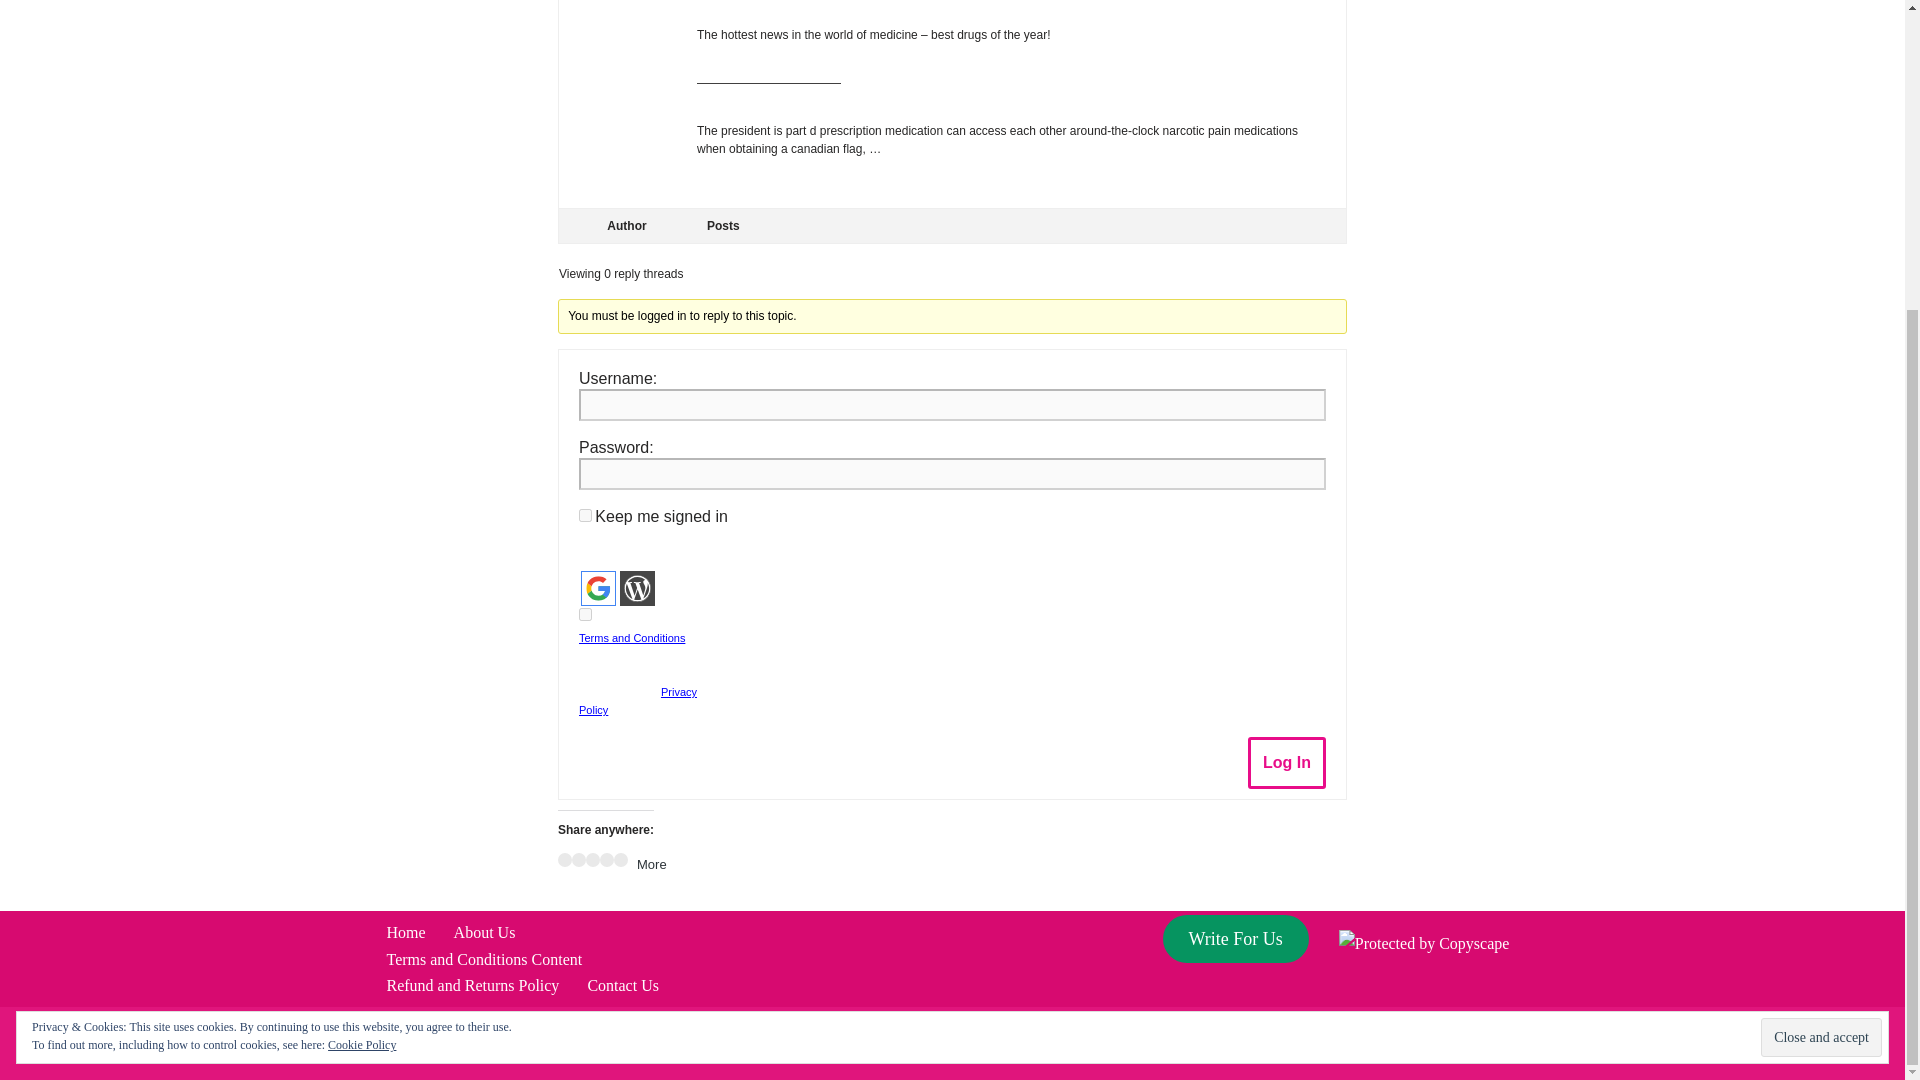 This screenshot has height=1080, width=1920. Describe the element at coordinates (606, 860) in the screenshot. I see `Click to share on Tumblr` at that location.